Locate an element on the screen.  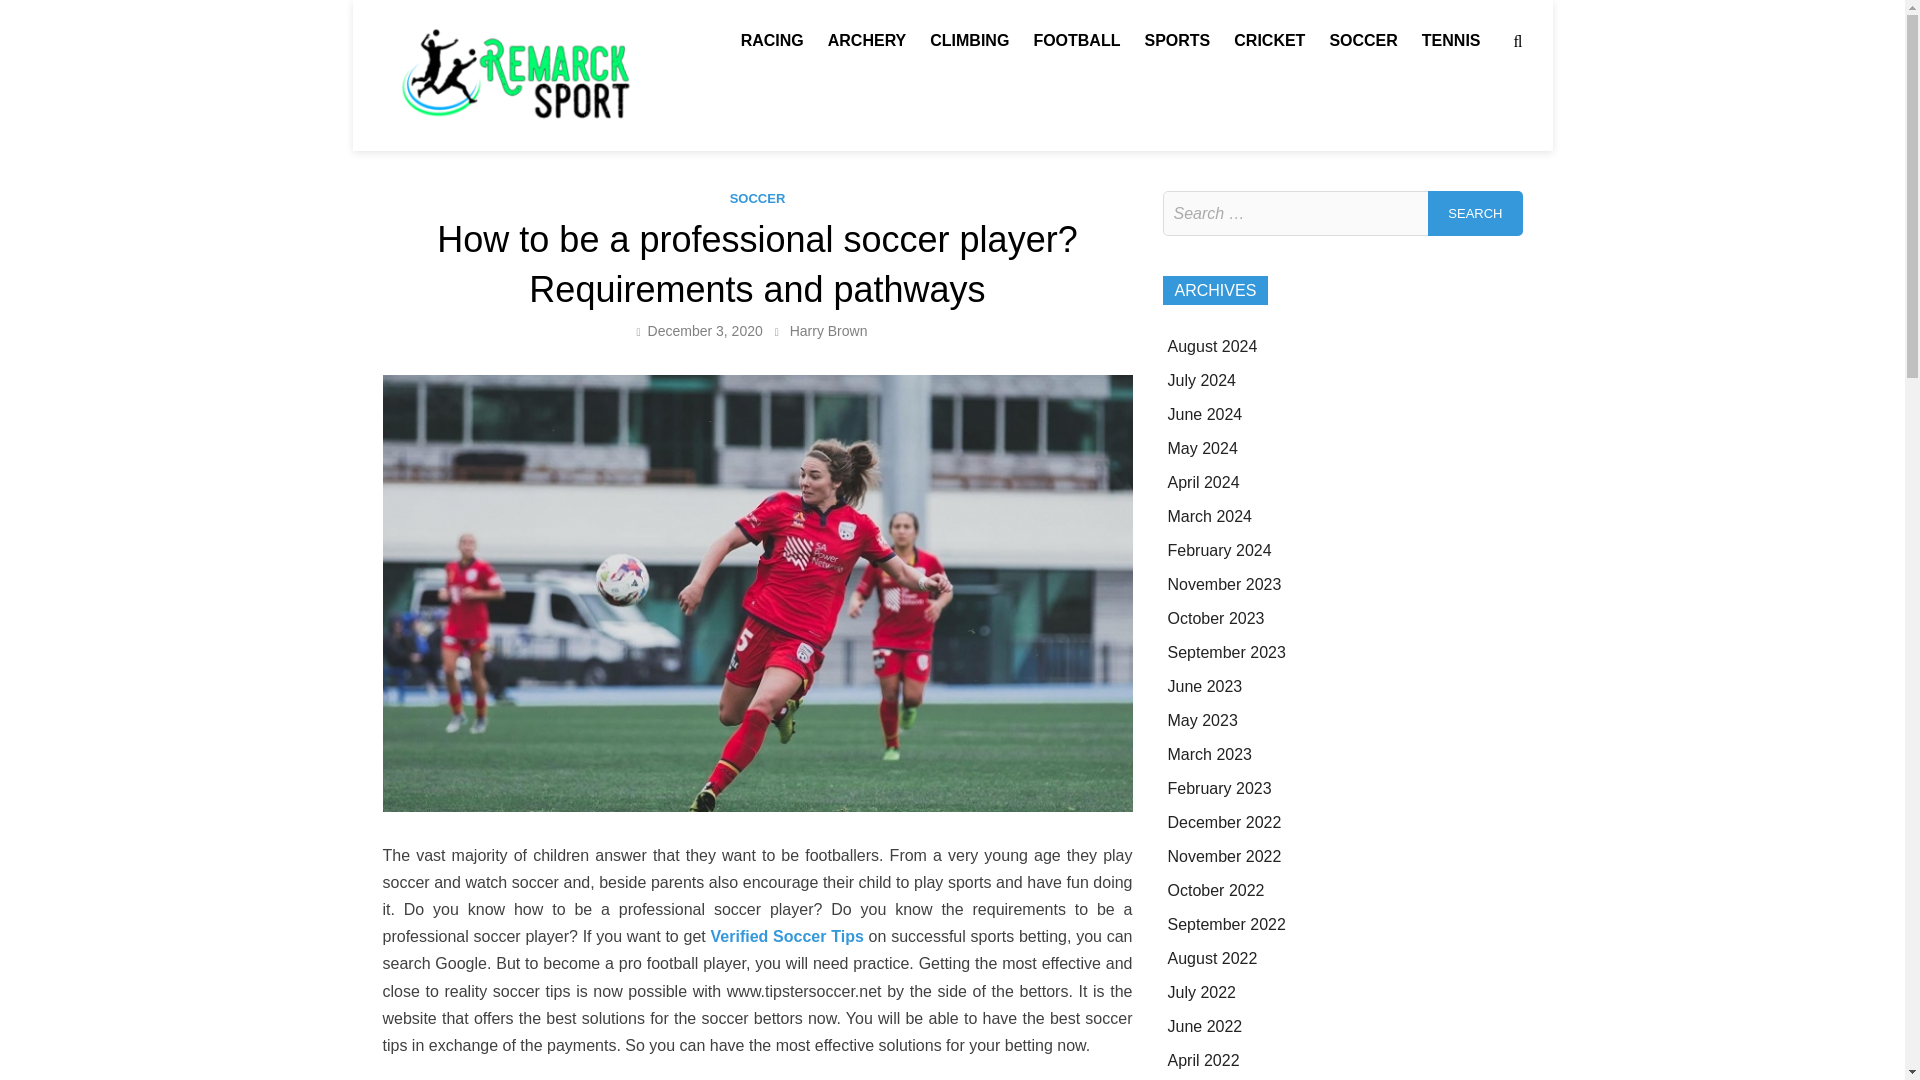
February 2024 is located at coordinates (1219, 550).